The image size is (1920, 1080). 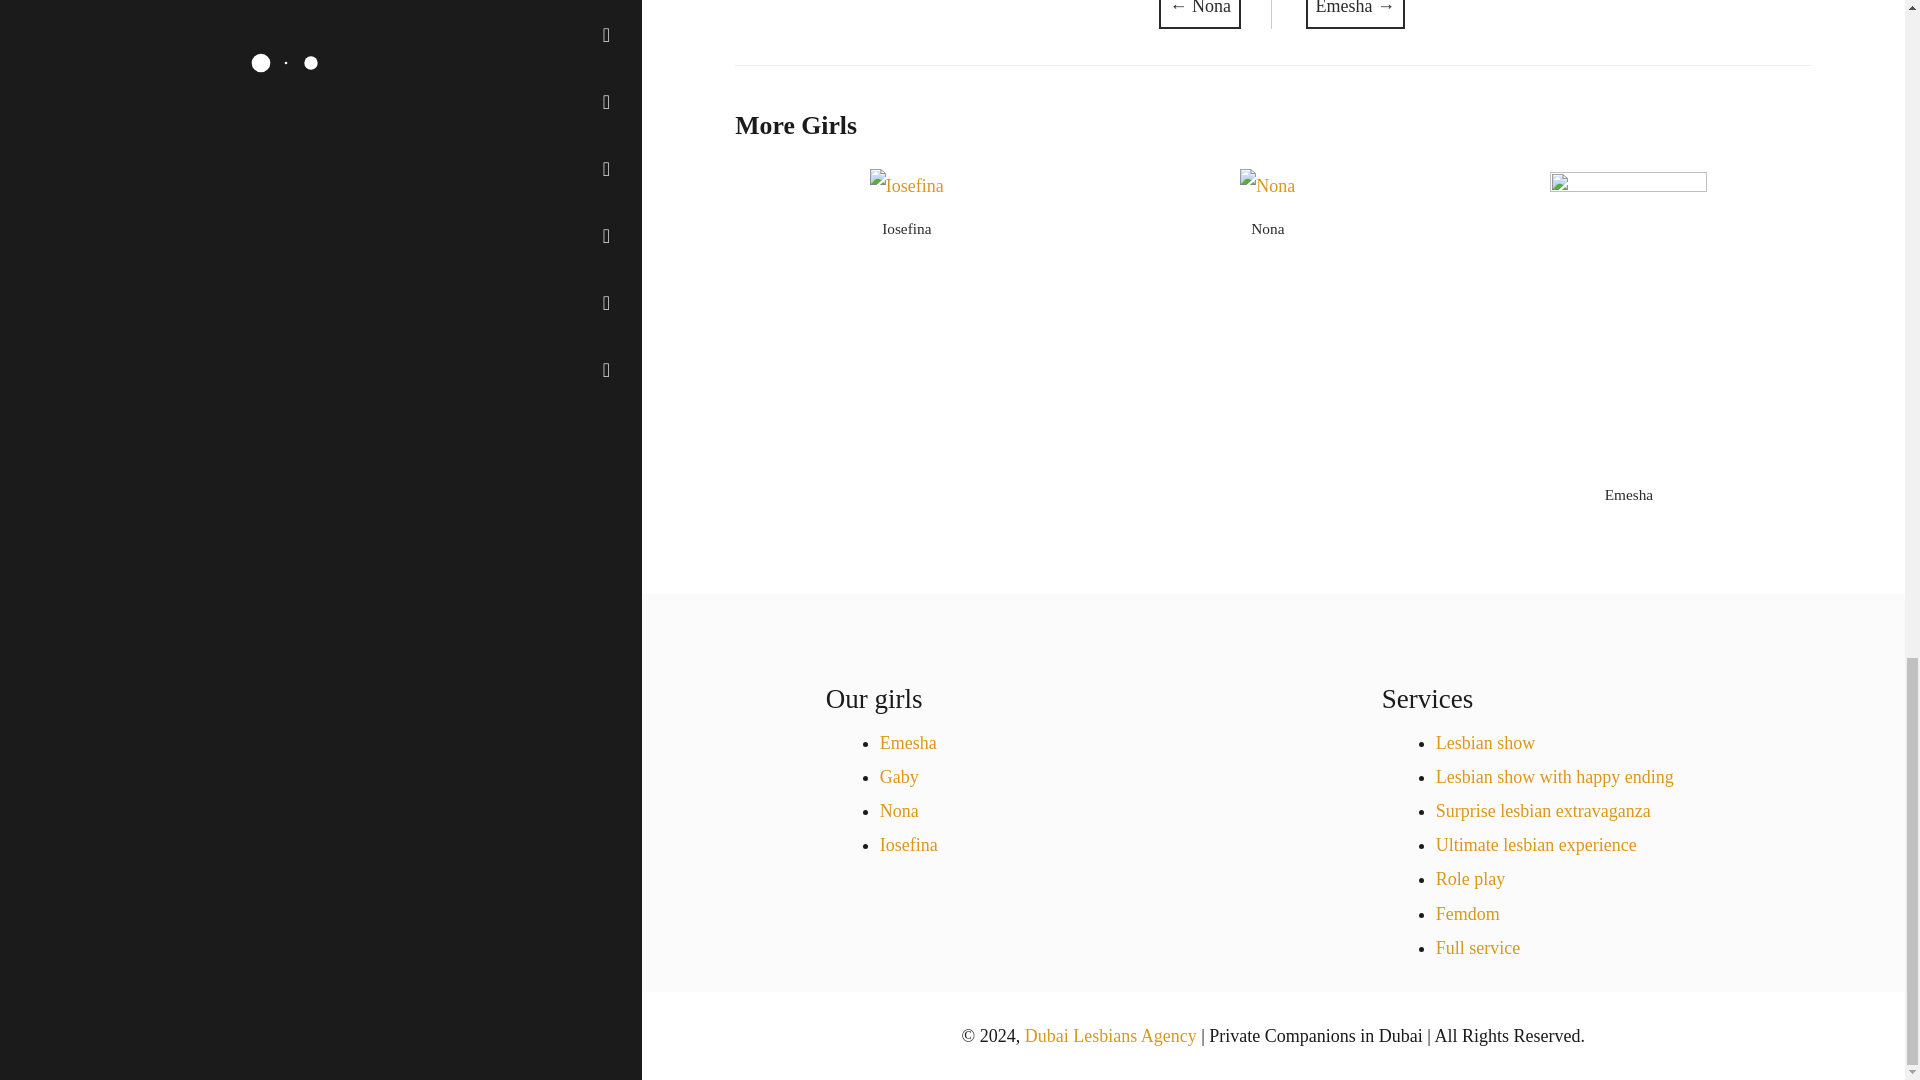 I want to click on Iosefina, so click(x=906, y=228).